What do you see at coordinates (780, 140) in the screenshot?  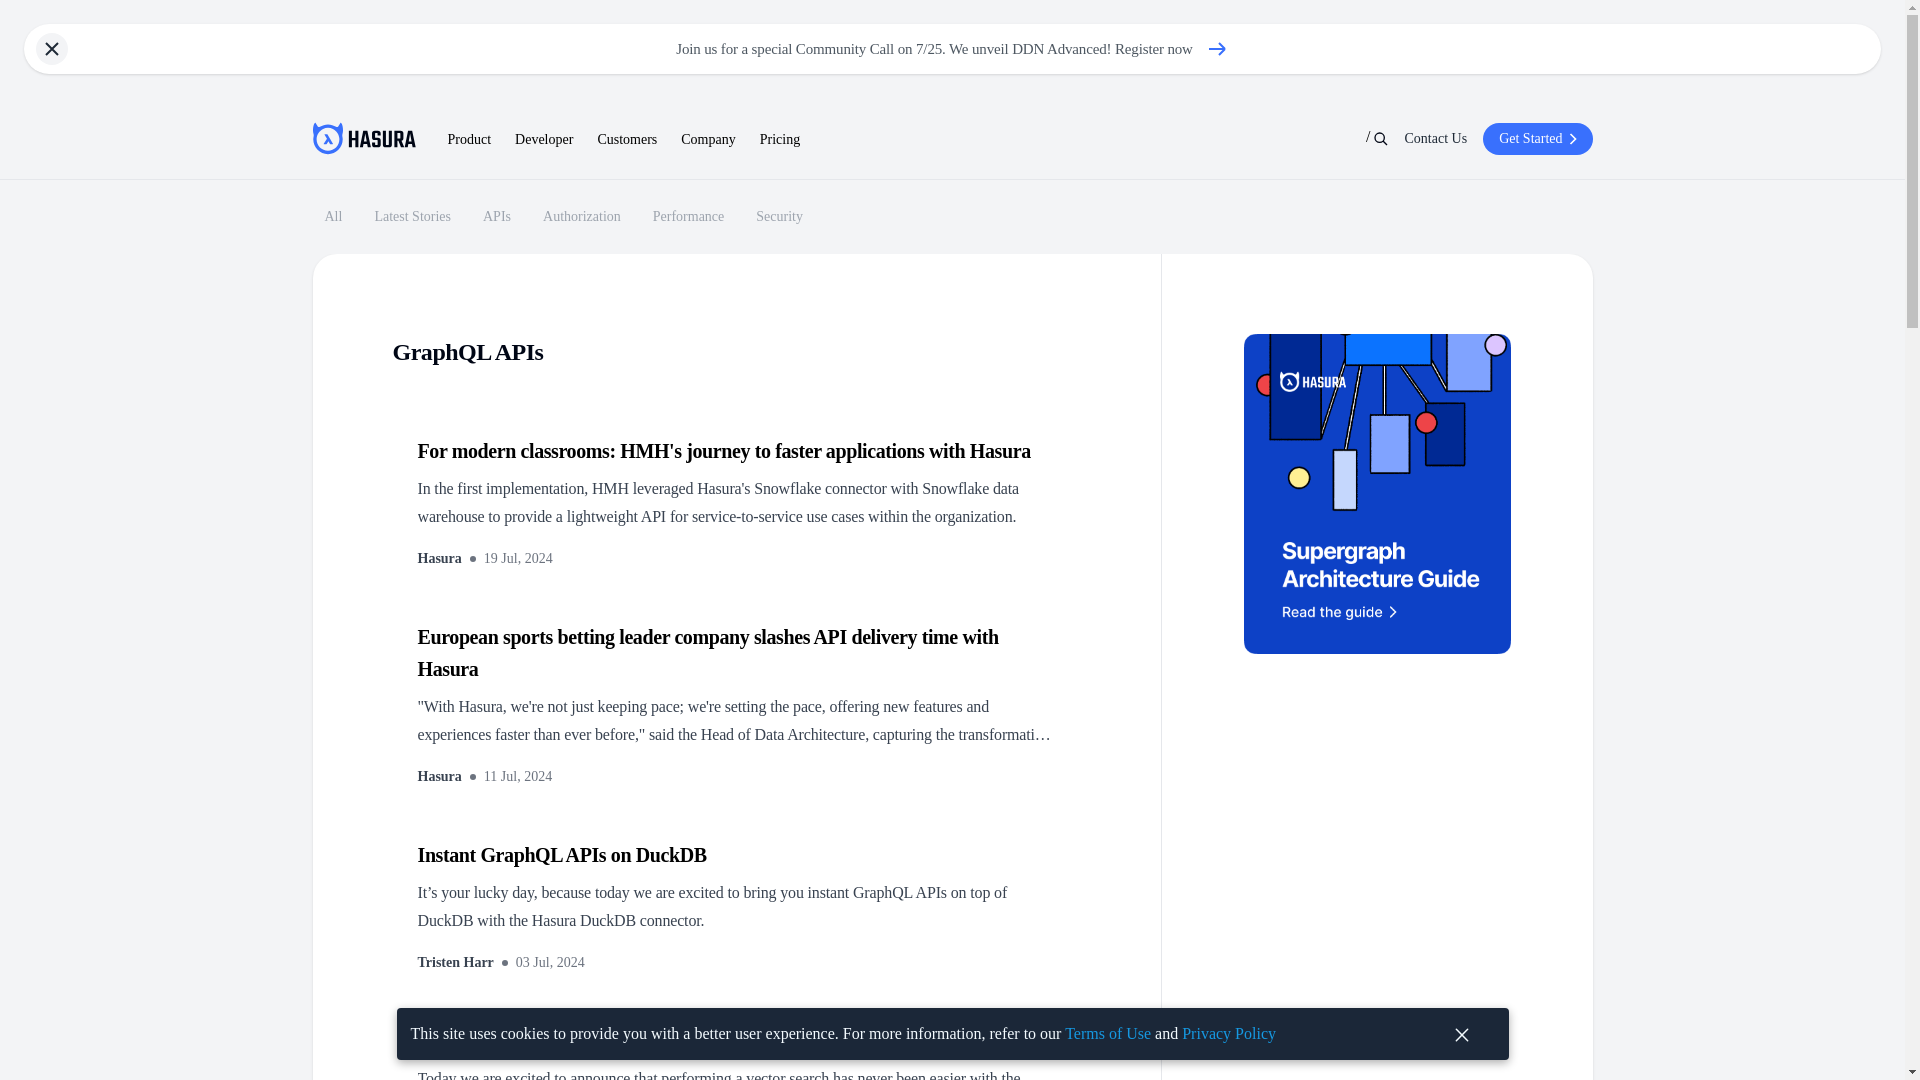 I see `Tristen Harr` at bounding box center [780, 140].